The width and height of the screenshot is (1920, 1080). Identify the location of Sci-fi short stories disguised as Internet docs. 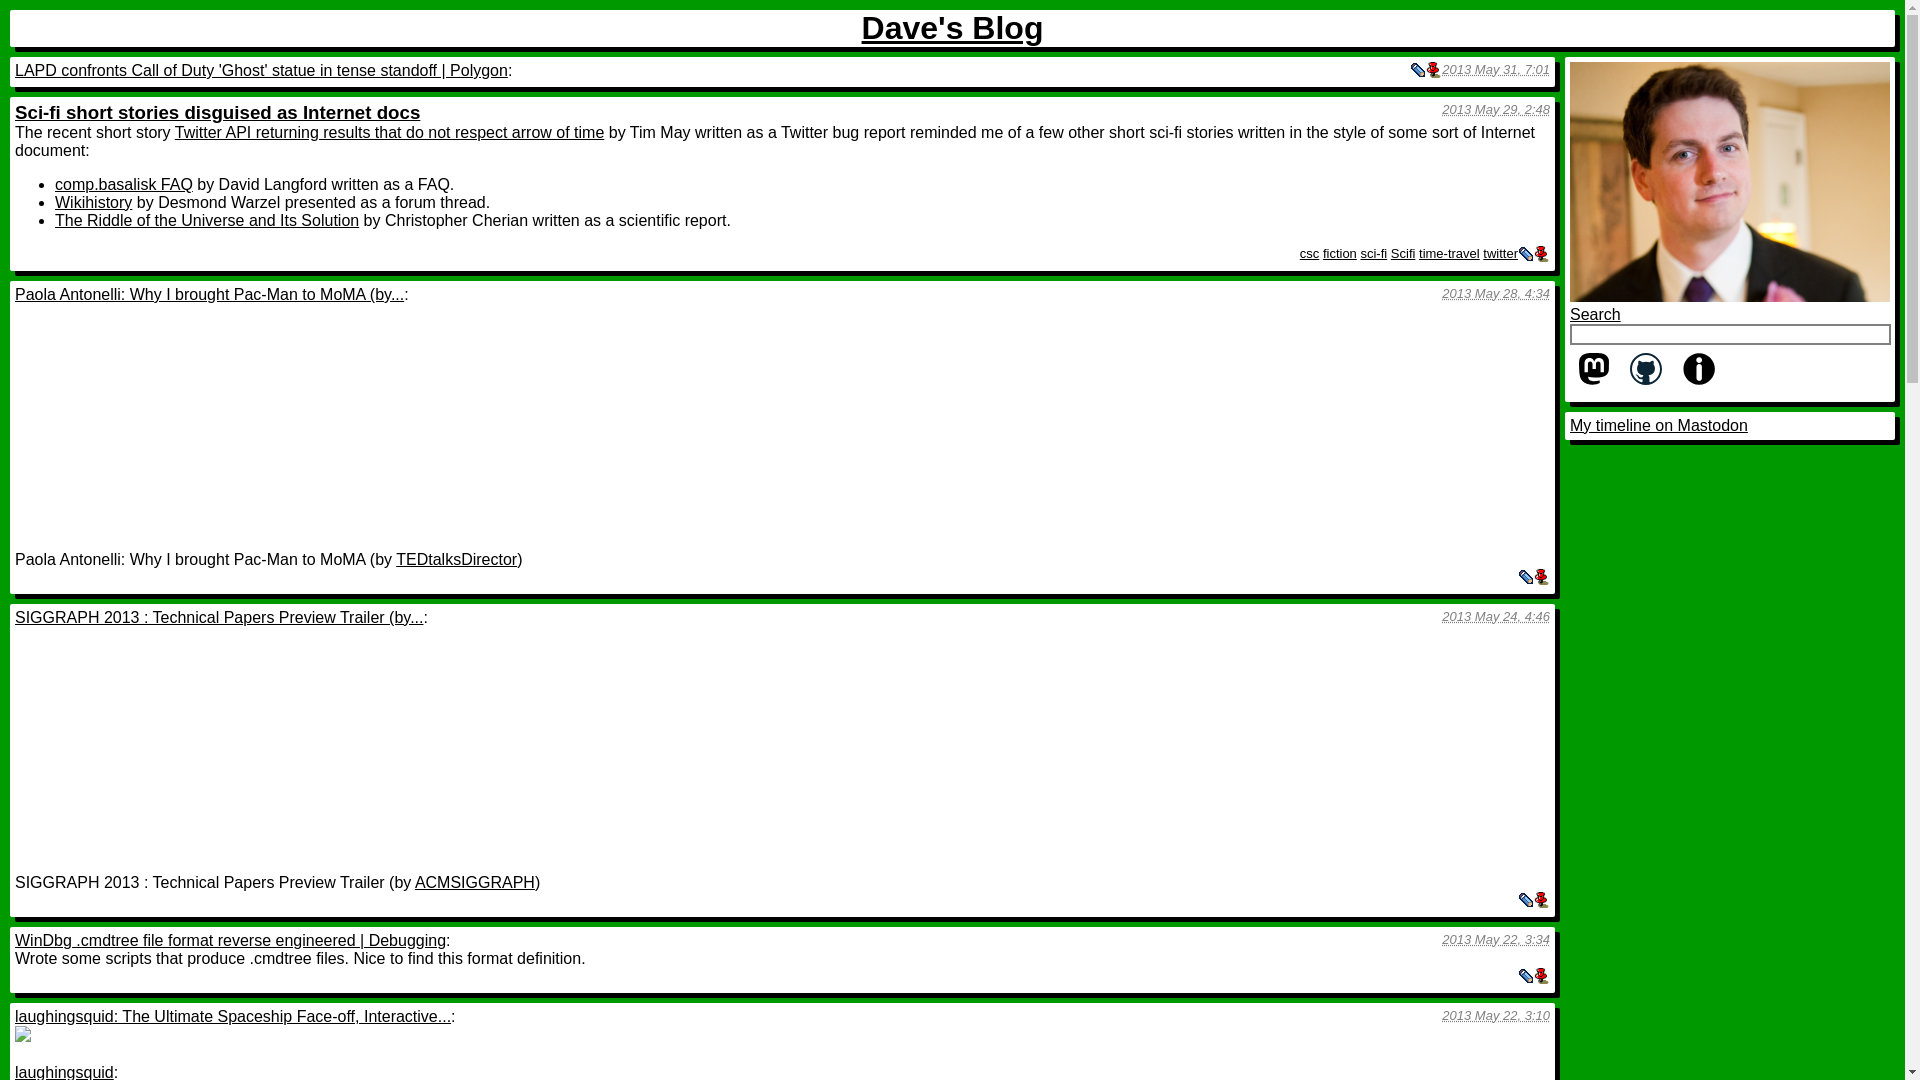
(218, 112).